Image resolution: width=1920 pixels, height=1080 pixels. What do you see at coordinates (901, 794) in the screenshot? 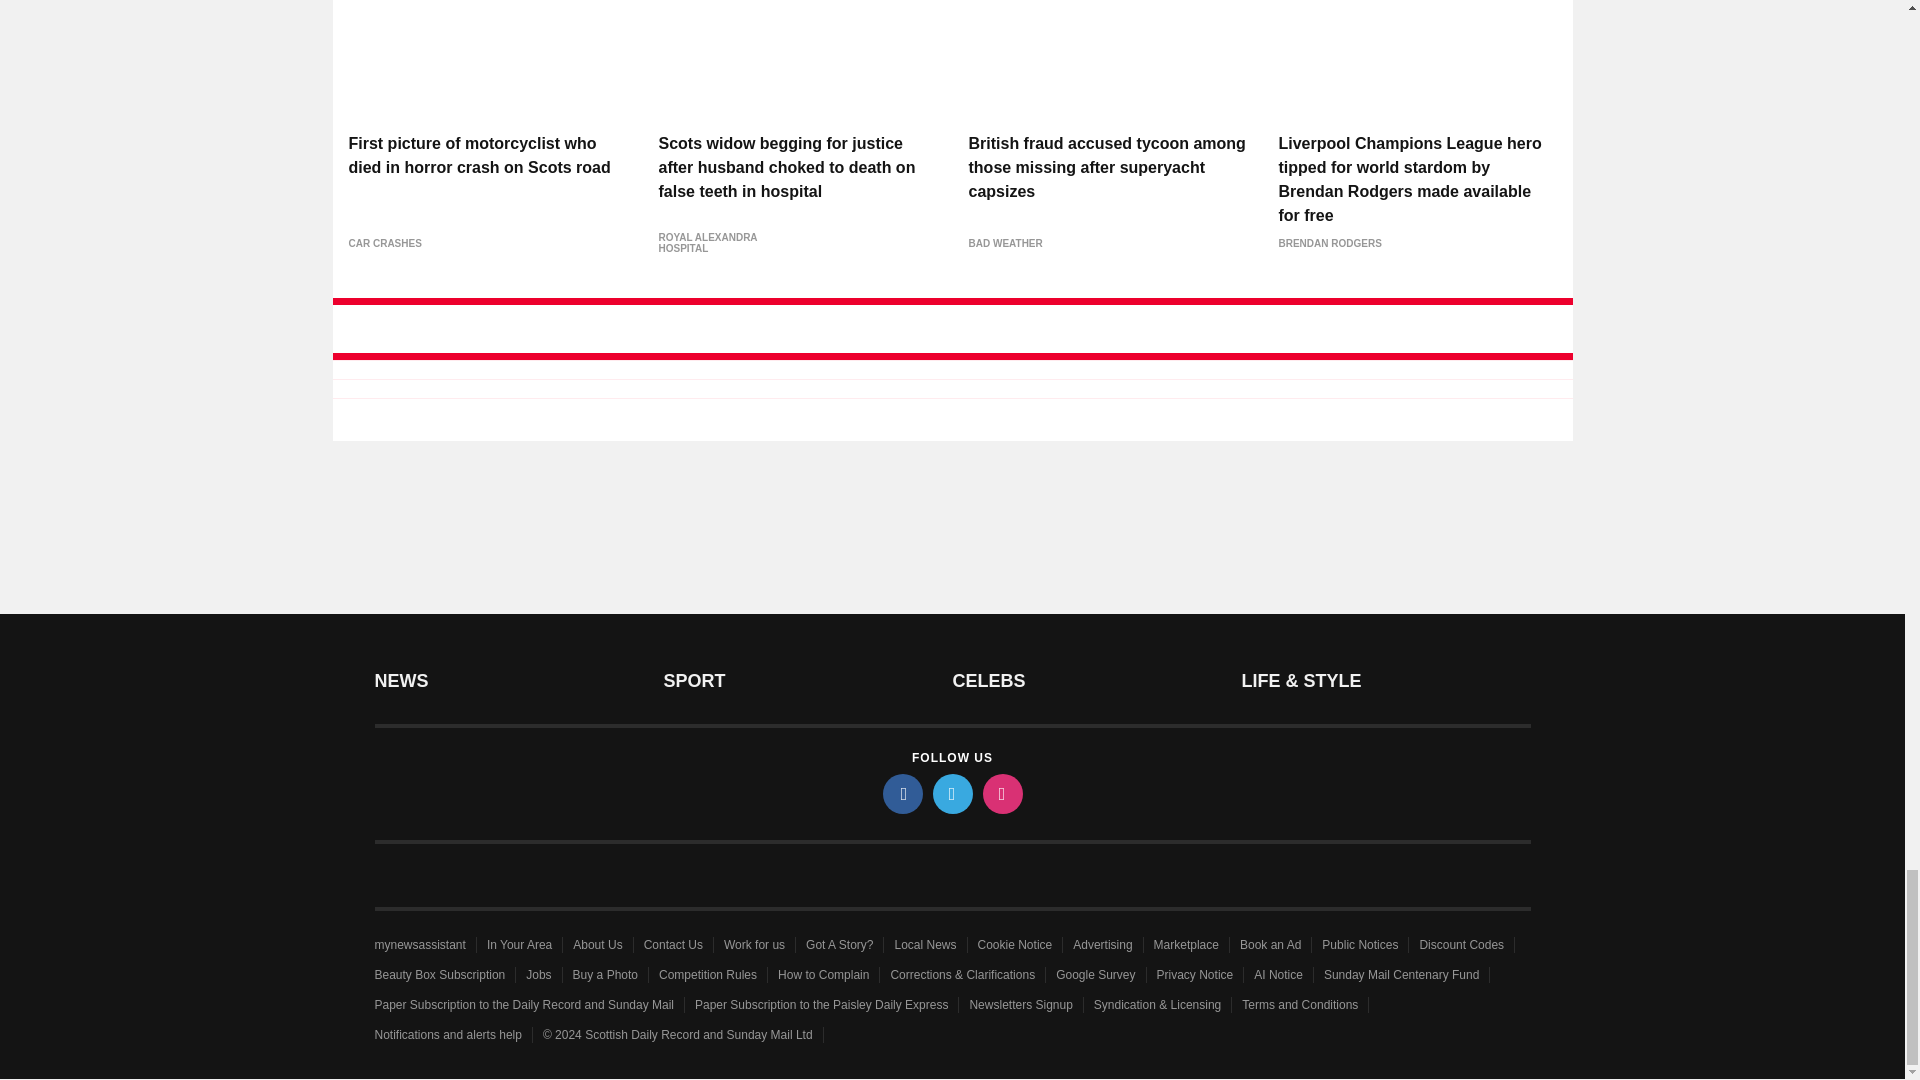
I see `facebook` at bounding box center [901, 794].